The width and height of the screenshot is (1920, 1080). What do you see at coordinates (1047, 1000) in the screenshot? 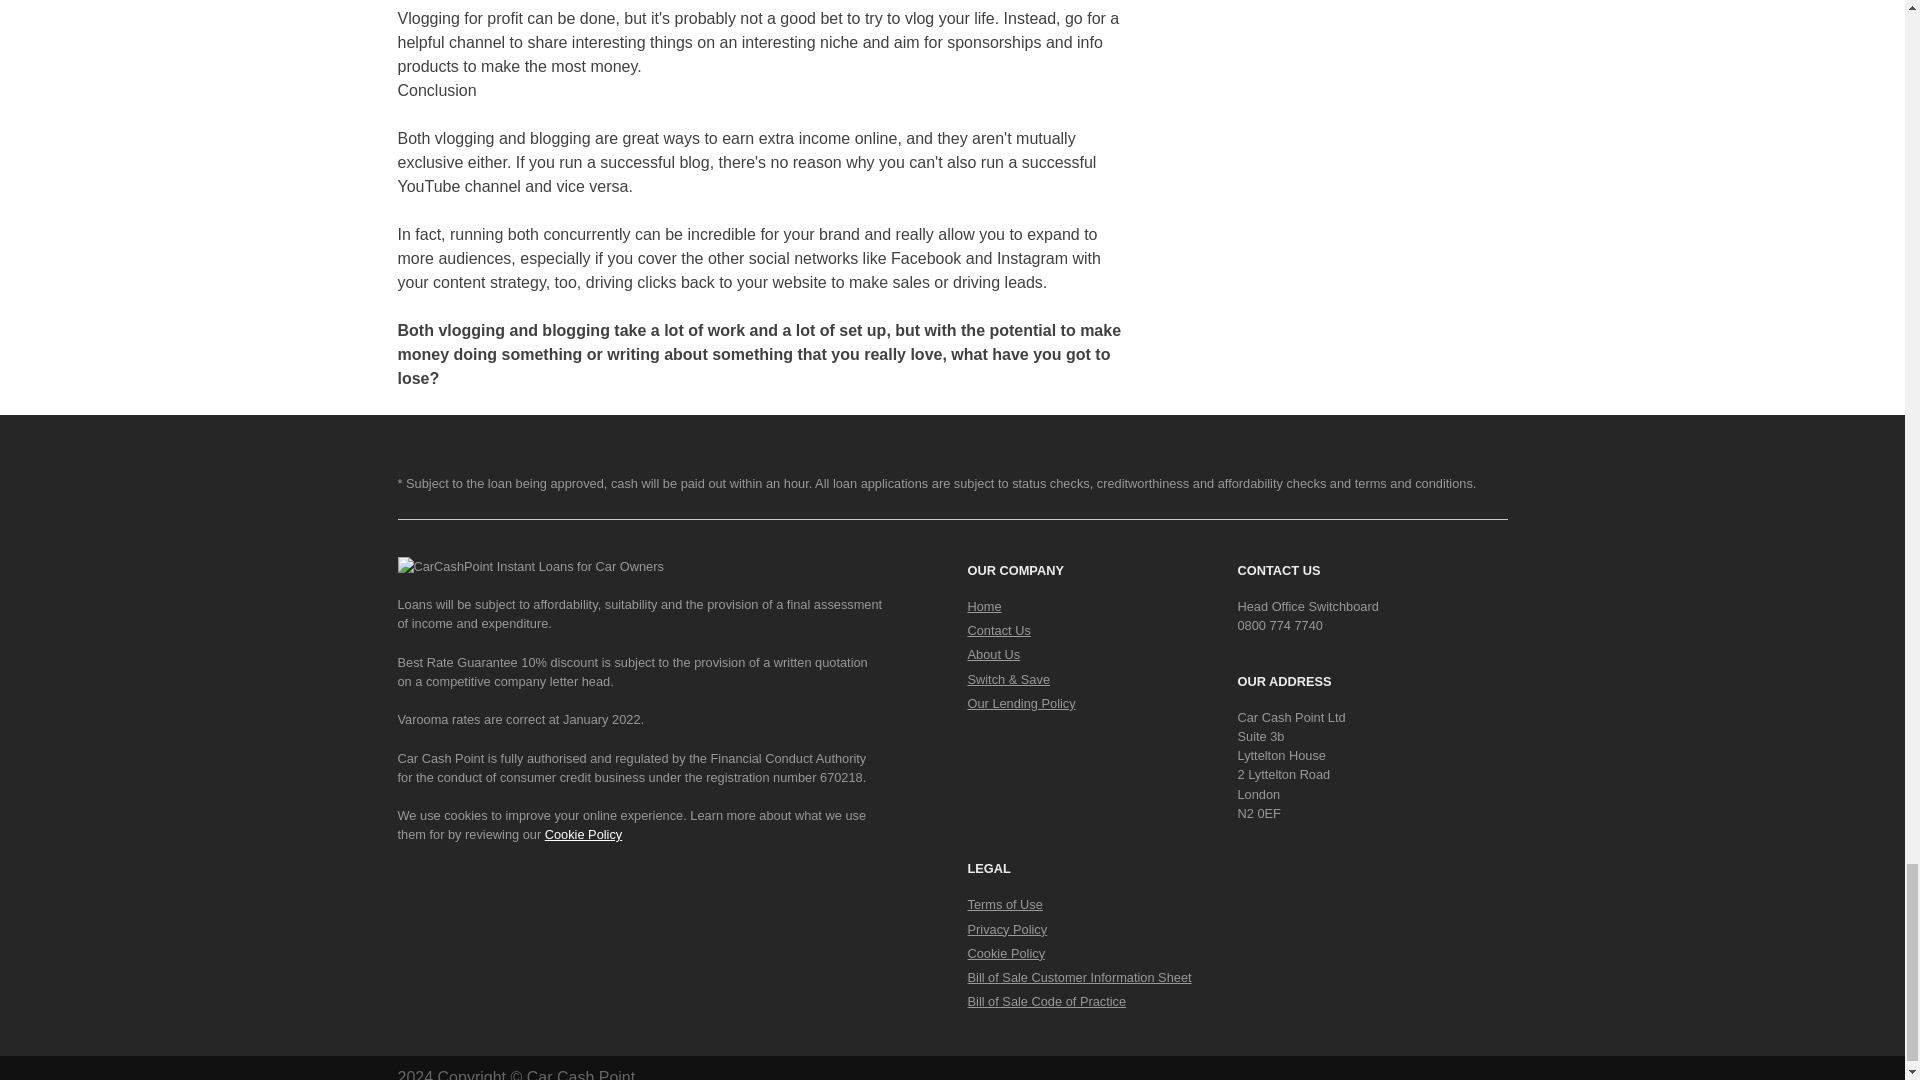
I see `Bill of Sale Code of Practice` at bounding box center [1047, 1000].